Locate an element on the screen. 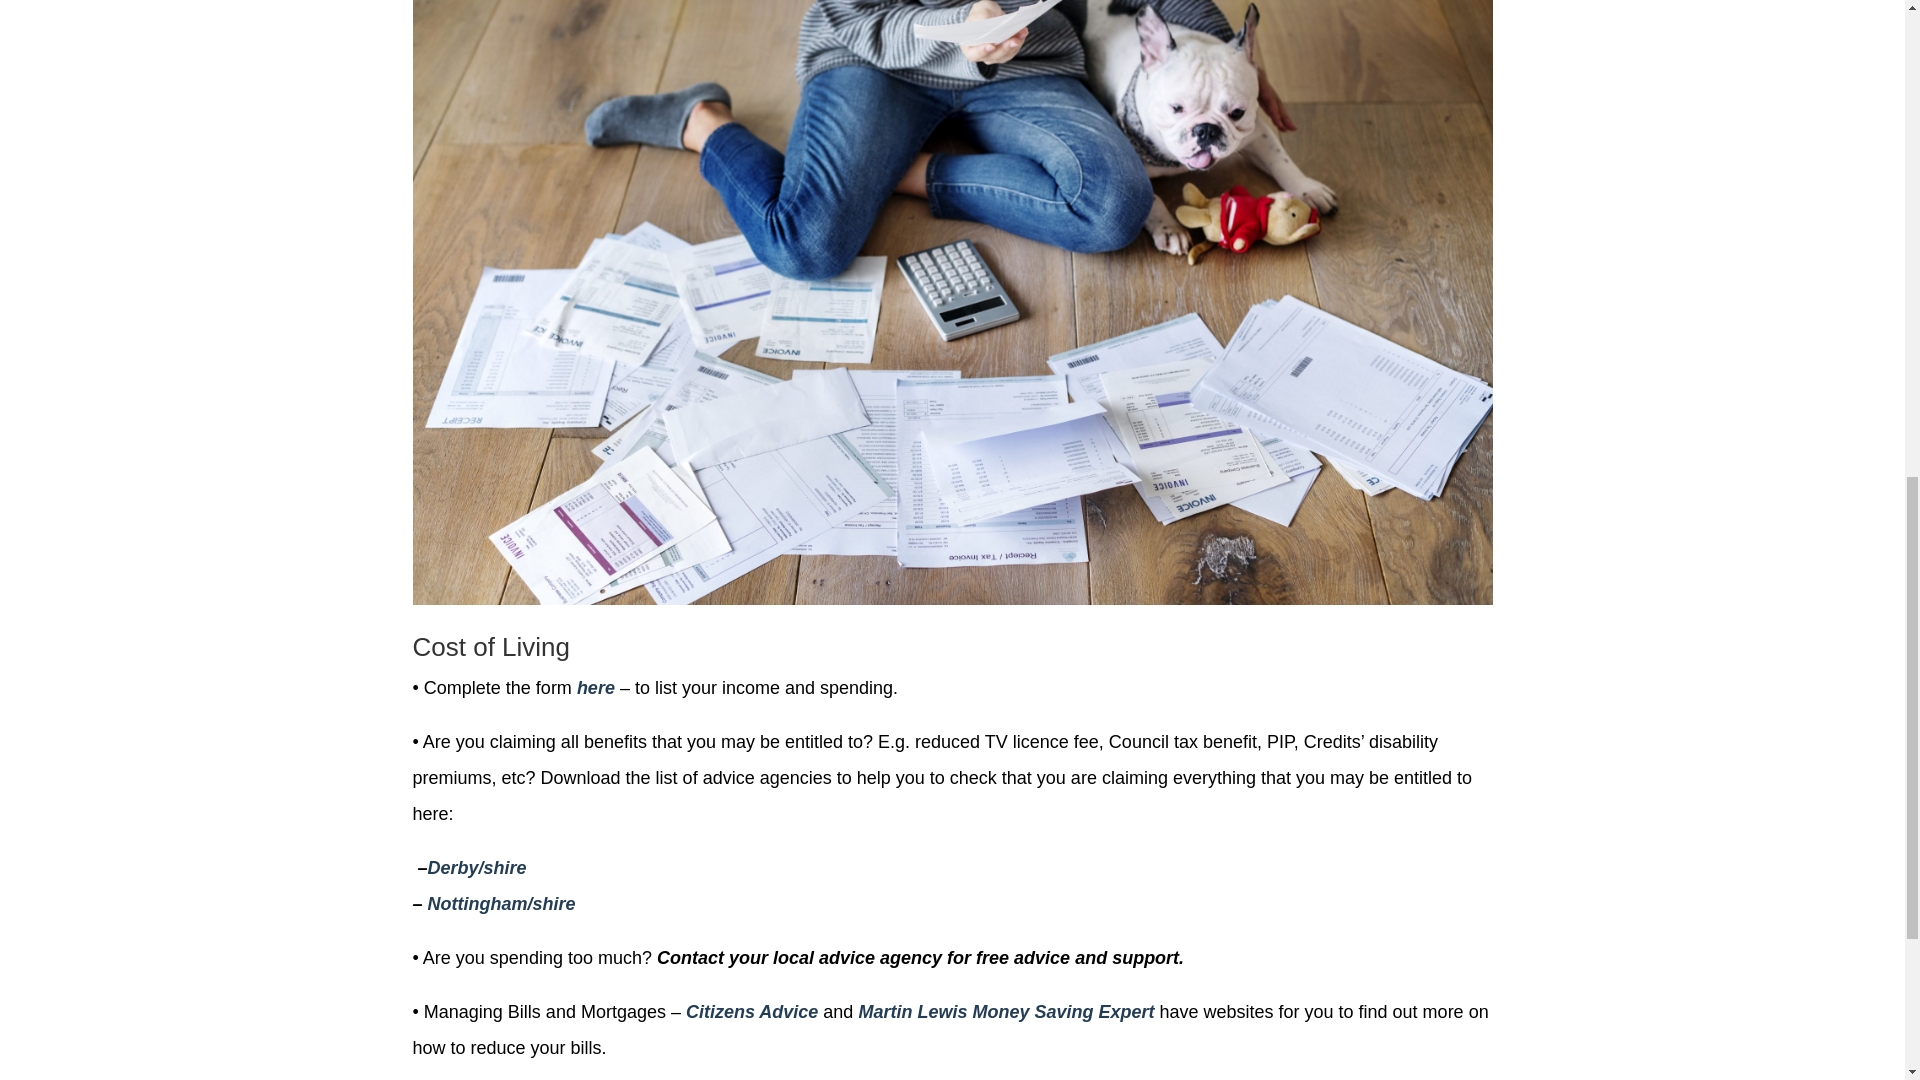 The image size is (1920, 1080). Martin Lewis Money Saving Expert is located at coordinates (1006, 1012).